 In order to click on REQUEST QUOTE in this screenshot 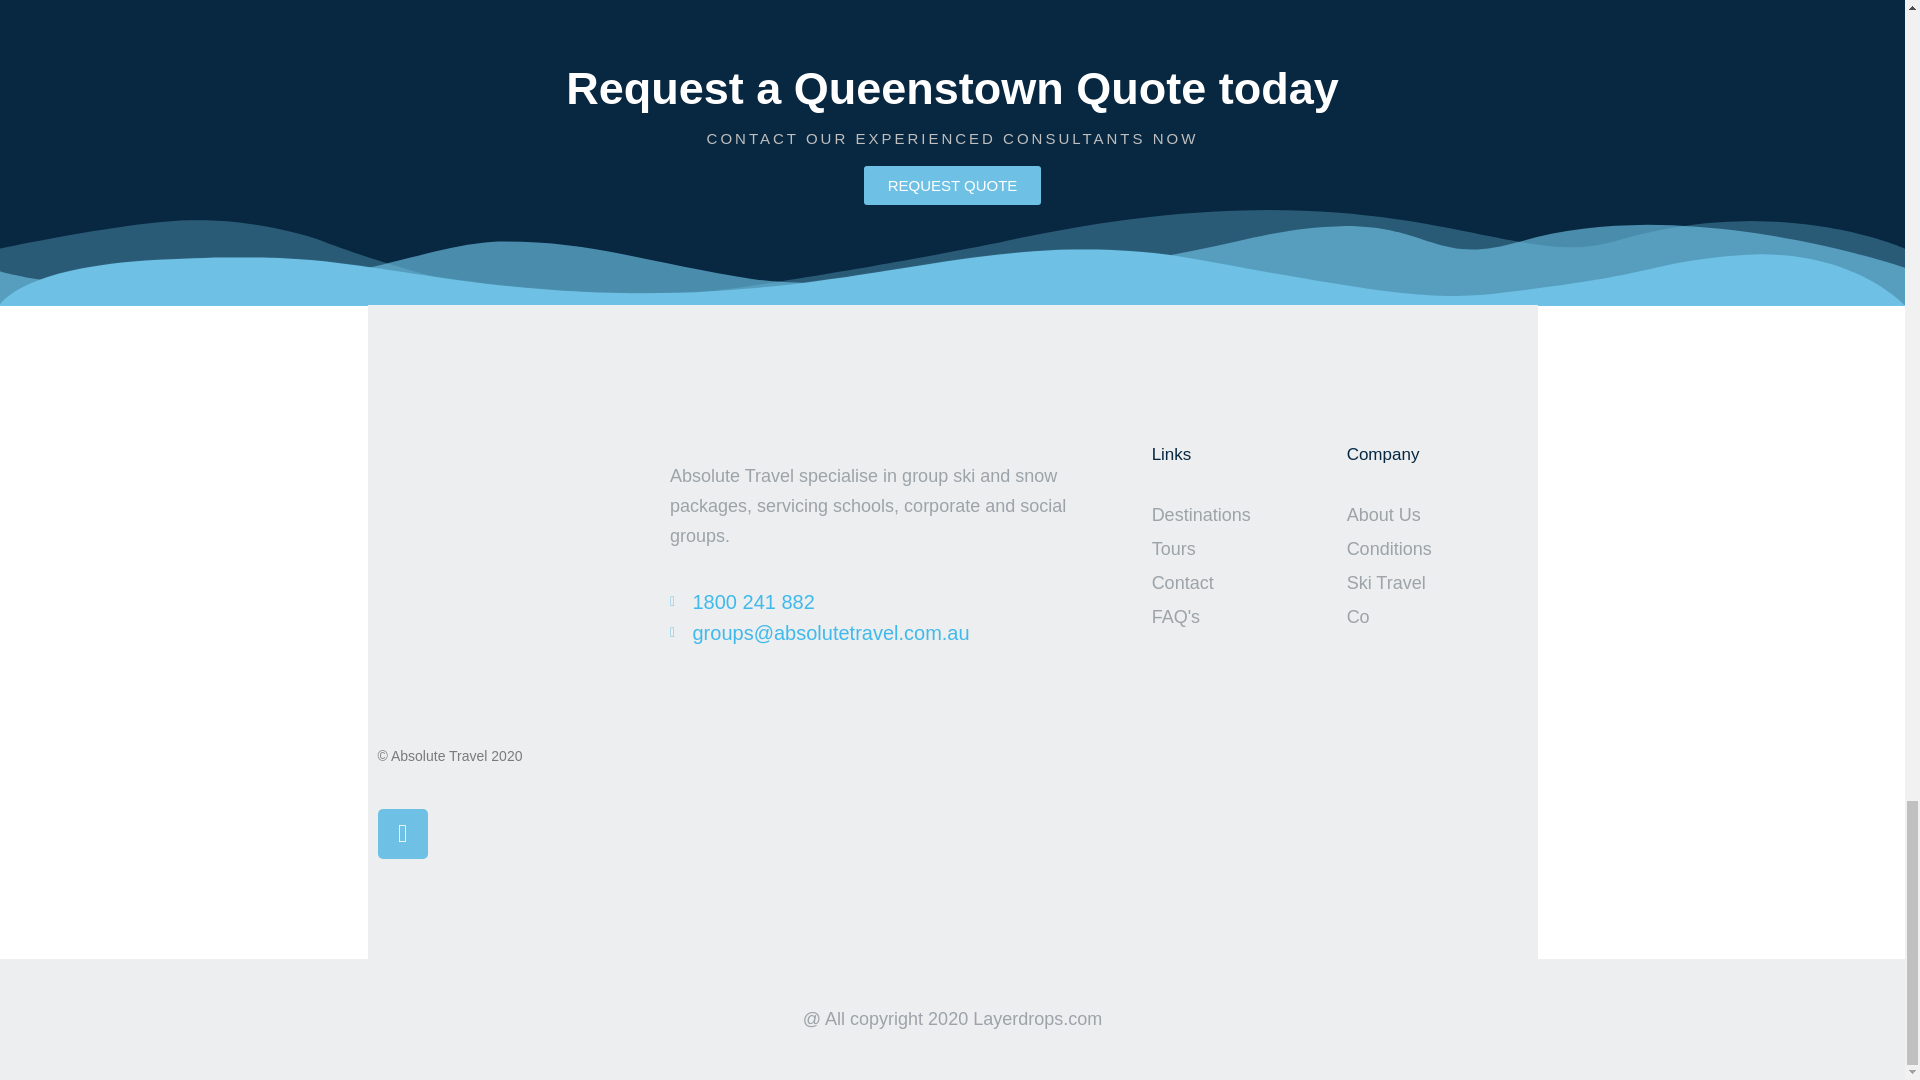, I will do `click(953, 186)`.